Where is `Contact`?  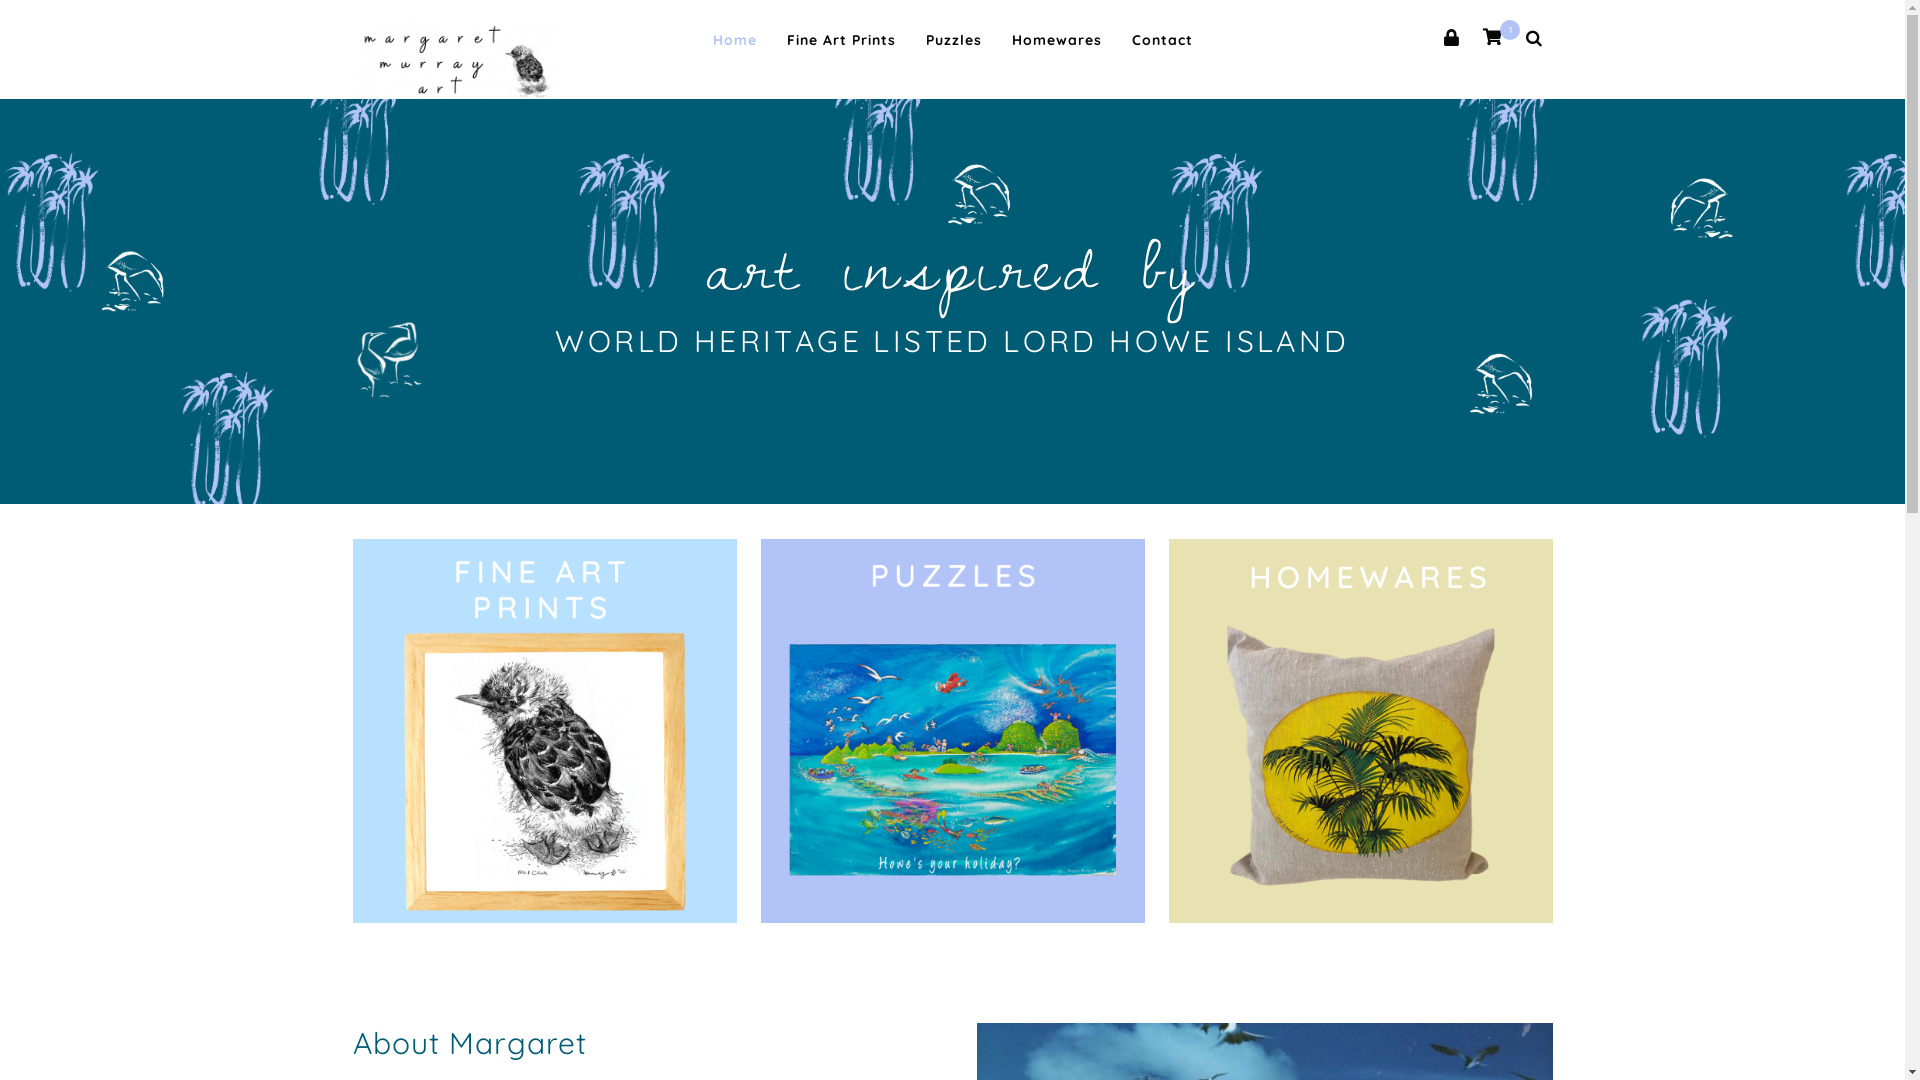 Contact is located at coordinates (1162, 40).